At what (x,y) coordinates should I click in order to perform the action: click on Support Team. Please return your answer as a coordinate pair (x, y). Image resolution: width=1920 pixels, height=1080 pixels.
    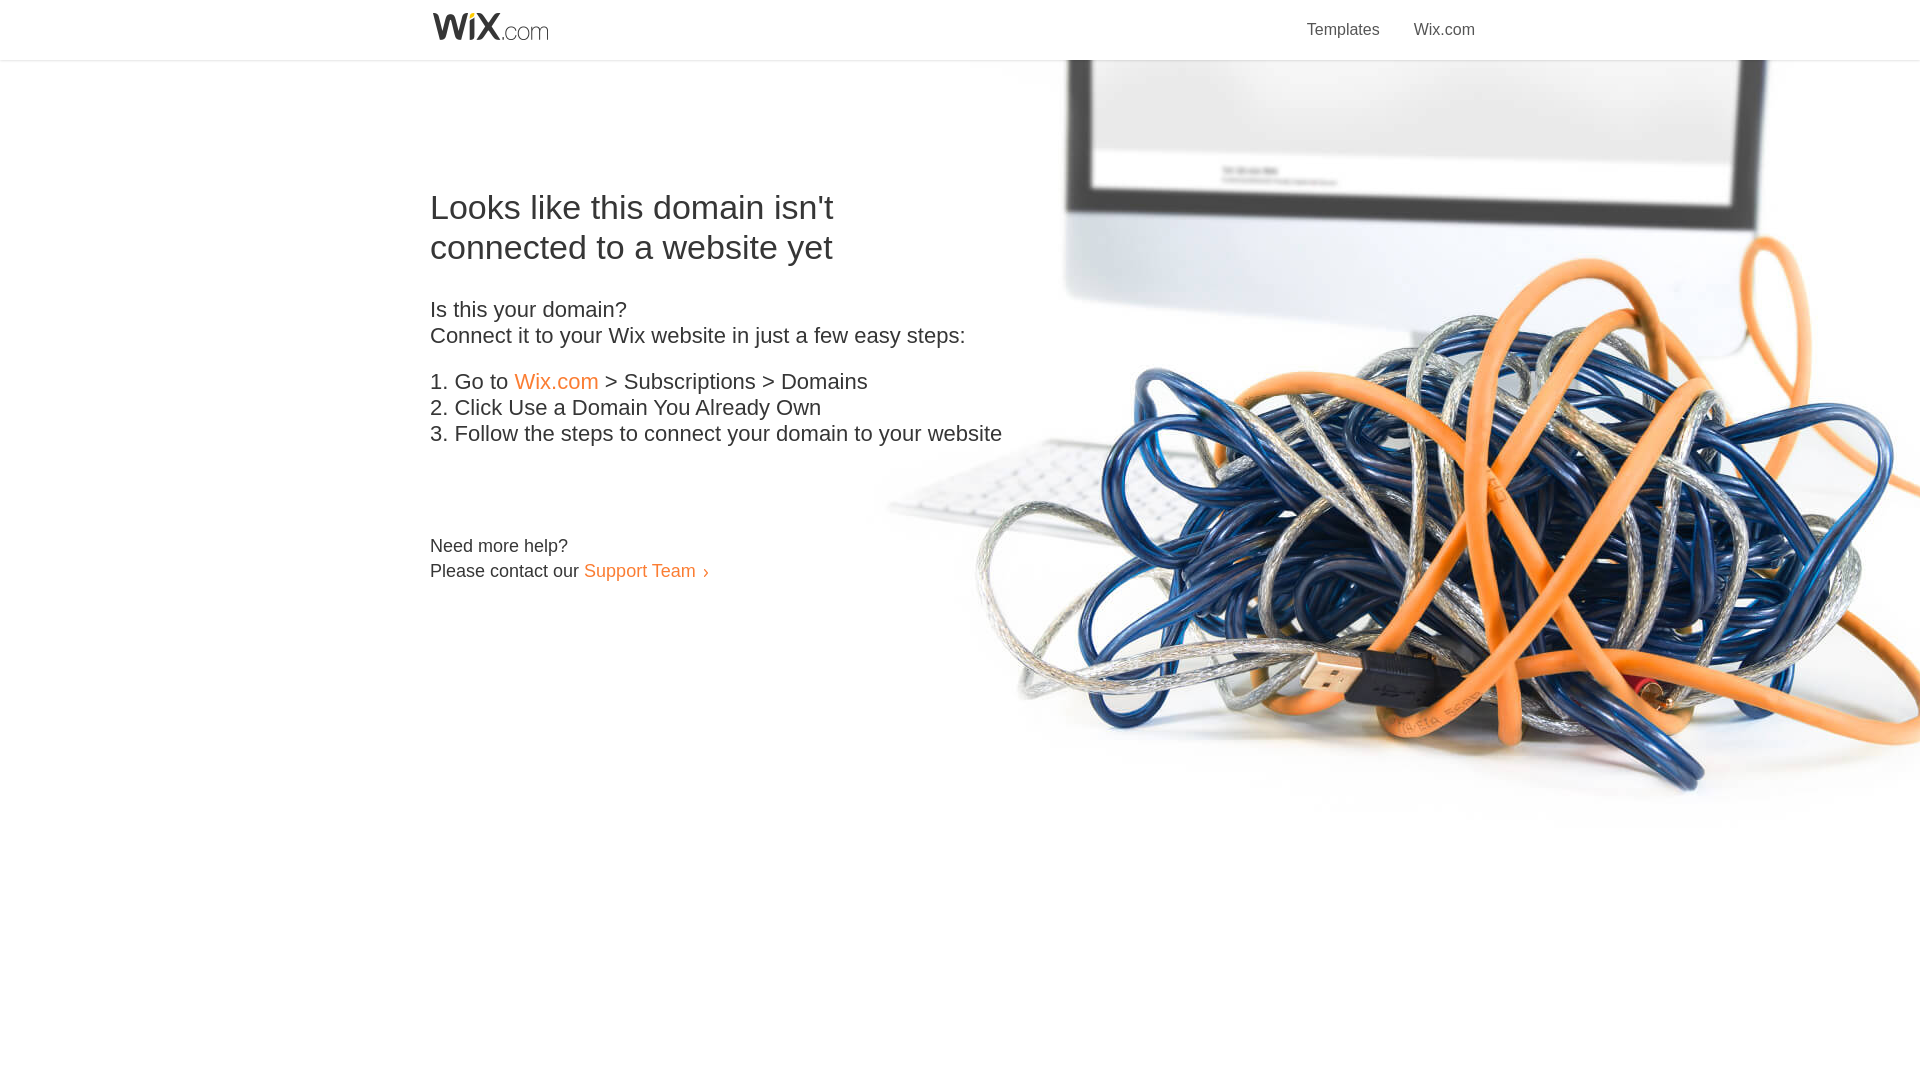
    Looking at the image, I should click on (639, 570).